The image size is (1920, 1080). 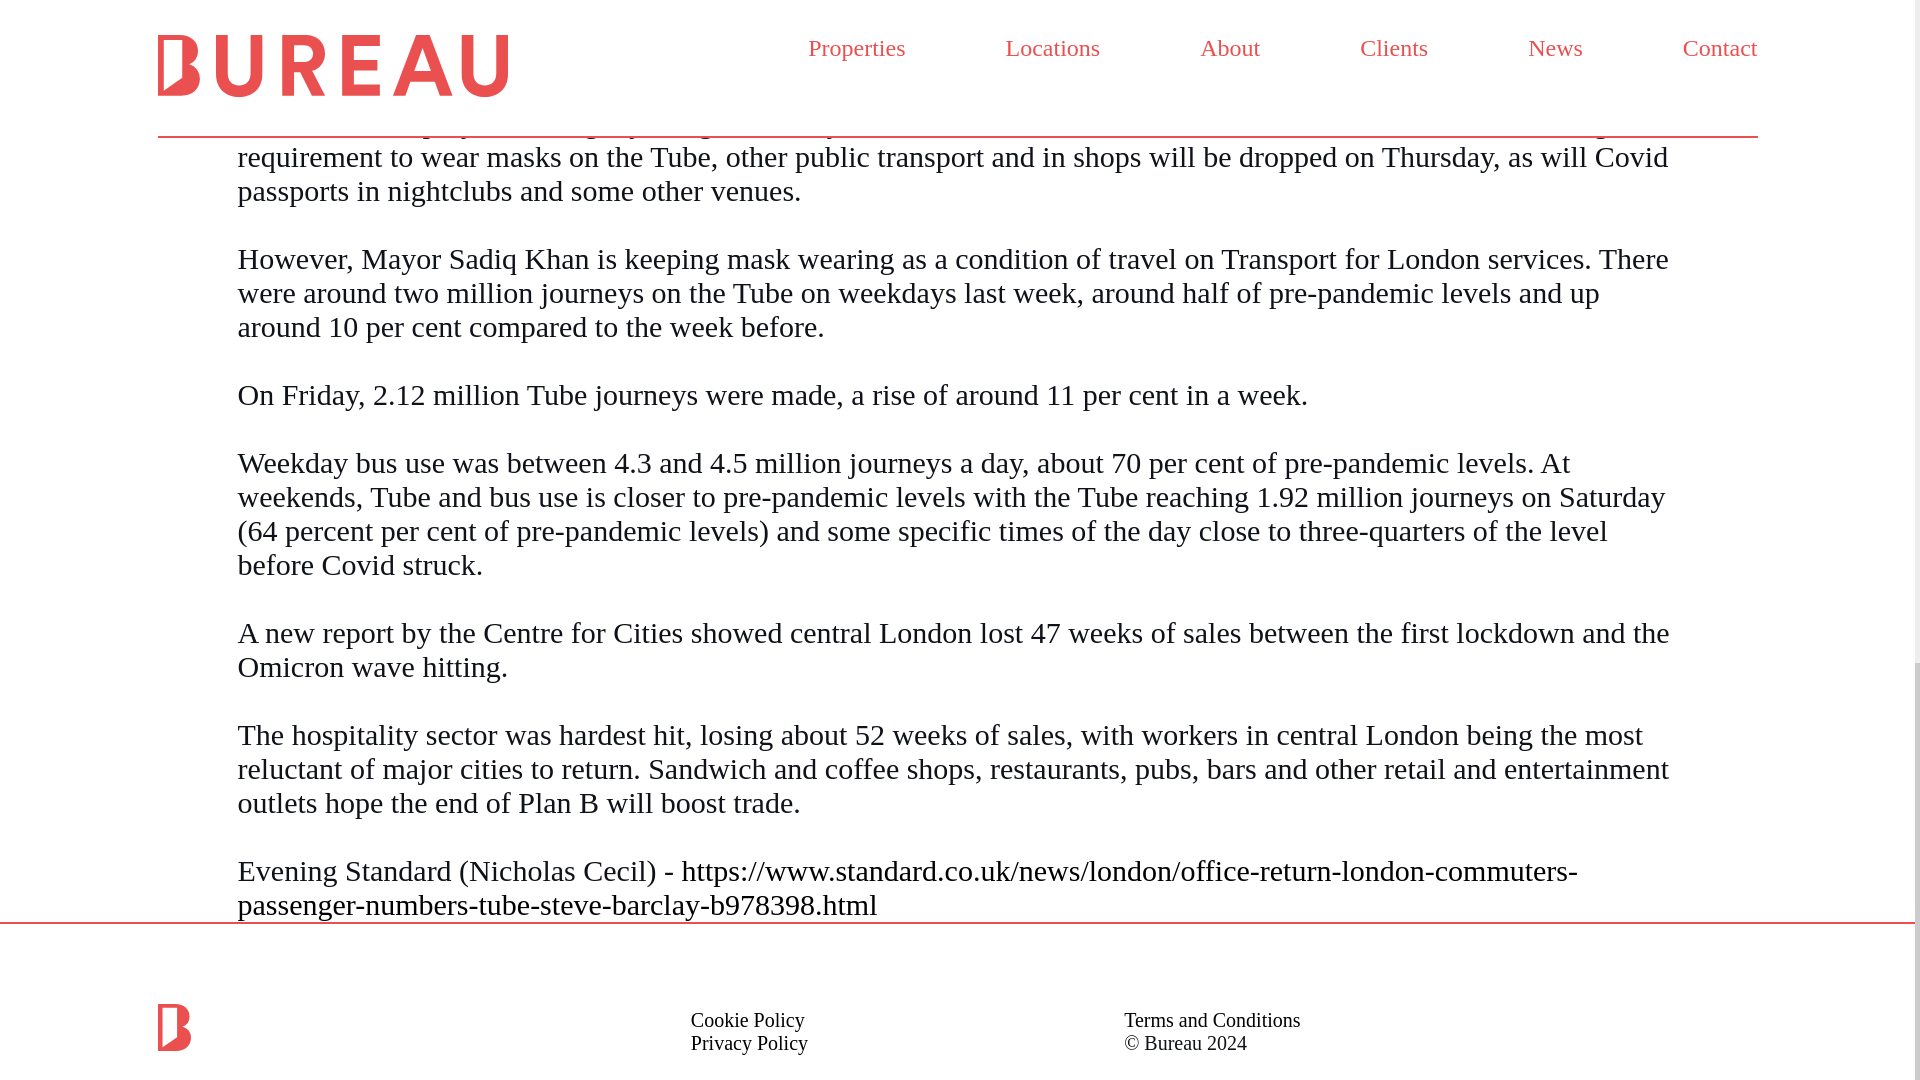 What do you see at coordinates (1211, 1020) in the screenshot?
I see `Terms and Conditions` at bounding box center [1211, 1020].